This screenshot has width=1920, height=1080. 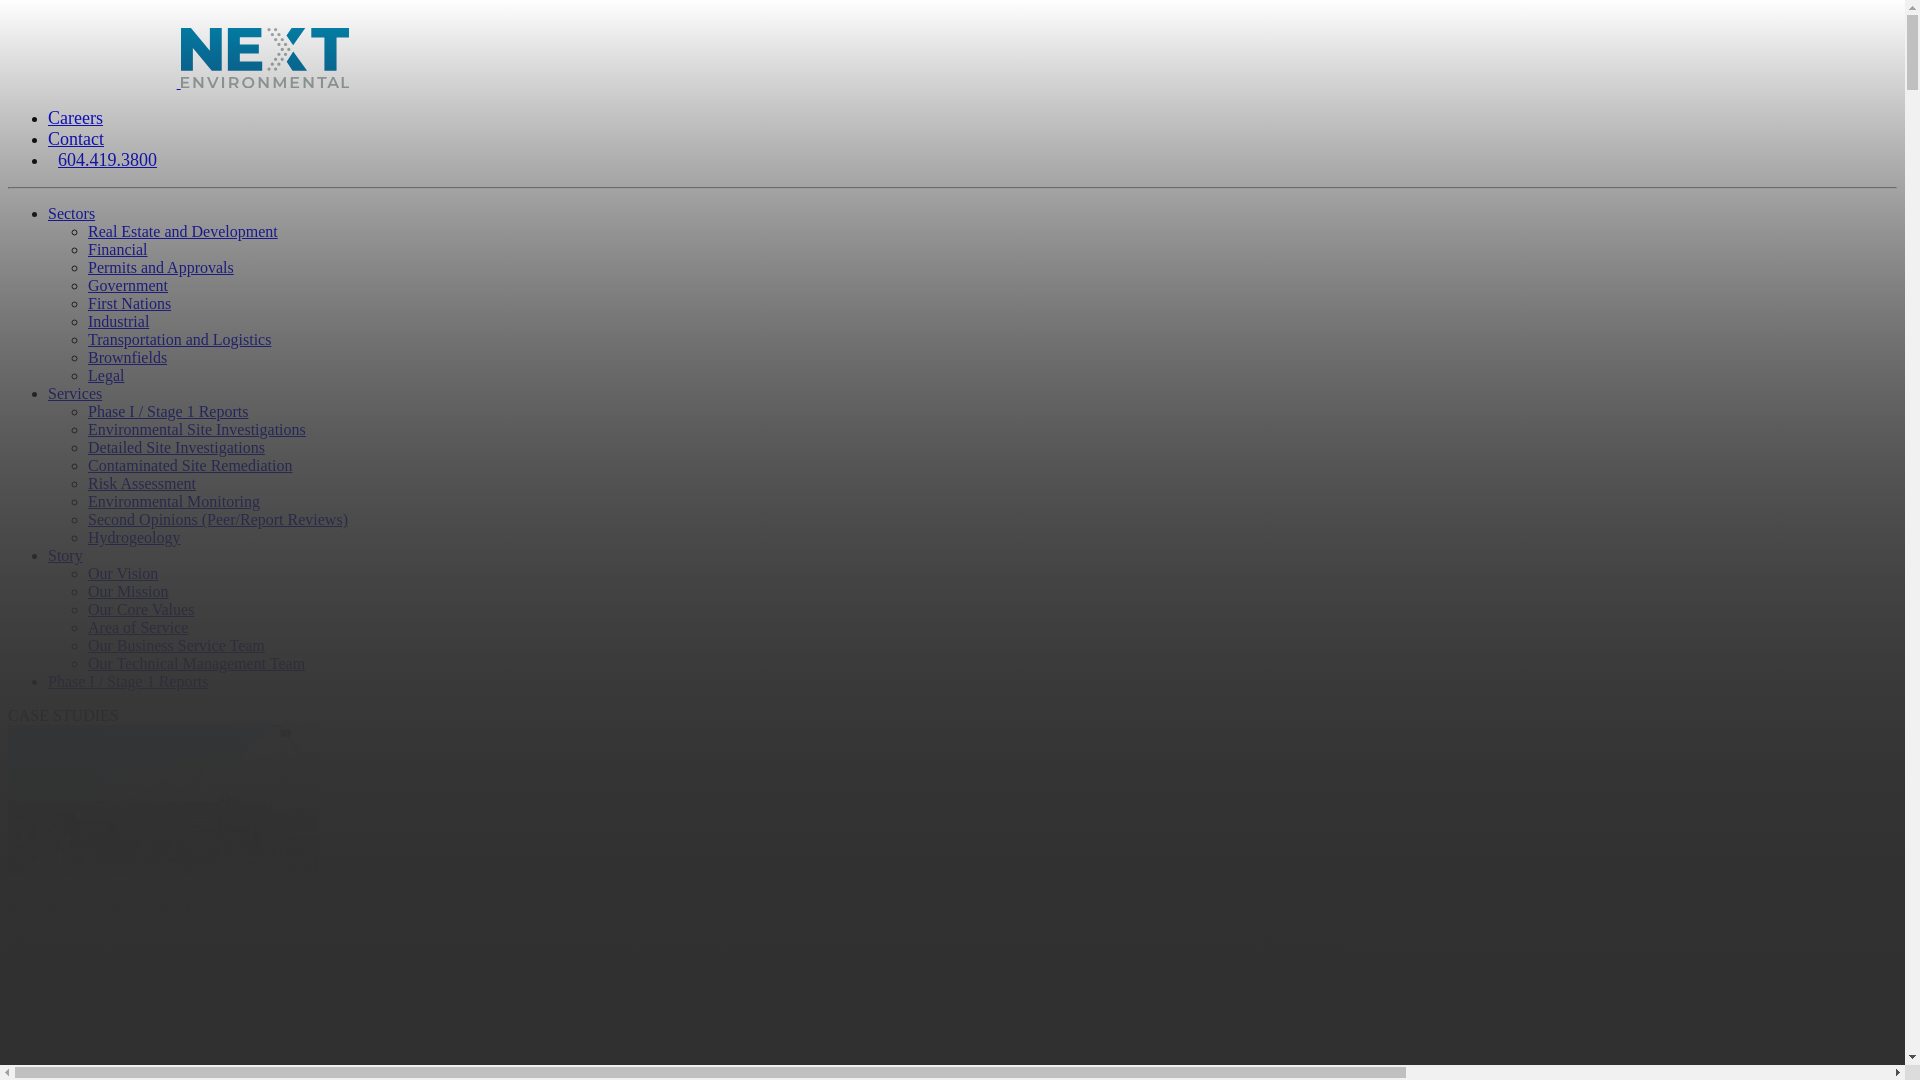 I want to click on Real Estate and Development, so click(x=183, y=232).